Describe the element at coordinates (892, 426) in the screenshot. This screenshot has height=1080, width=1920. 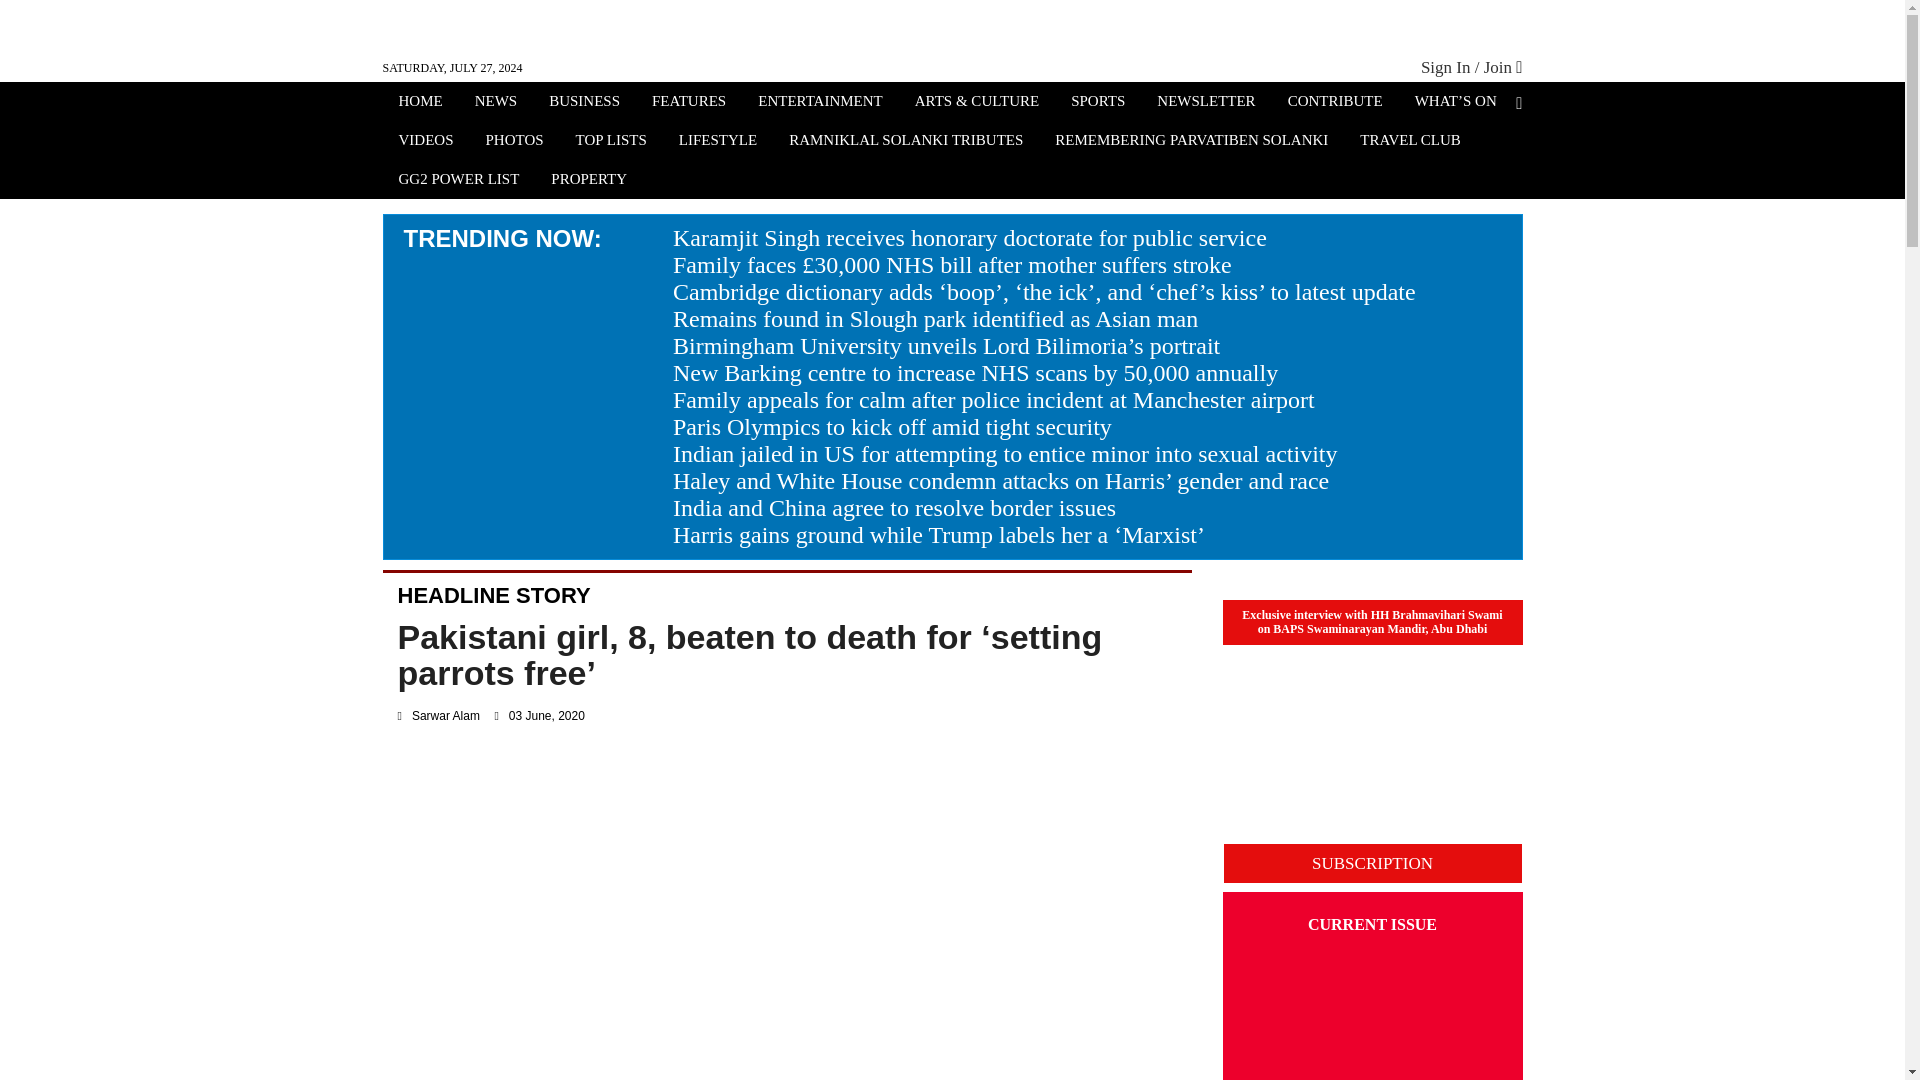
I see `Paris Olympics to kick off amid tight security` at that location.